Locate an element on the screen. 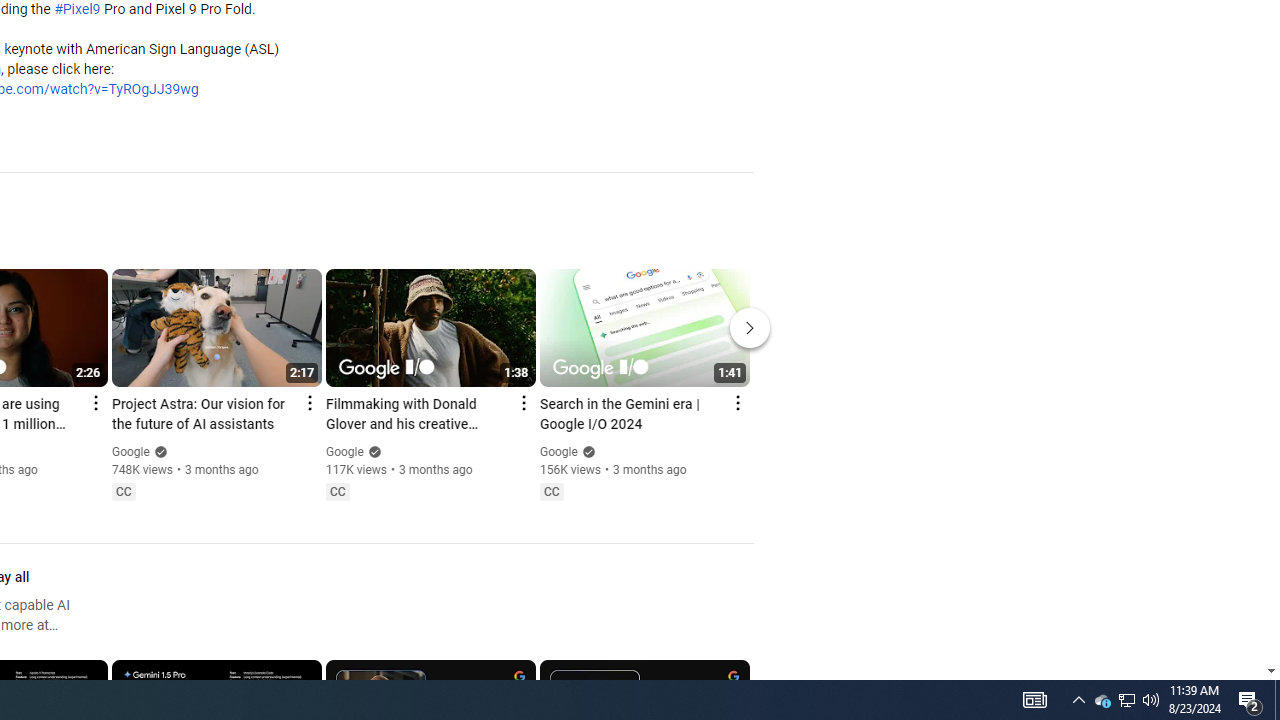 Image resolution: width=1280 pixels, height=720 pixels. Notification Chevron is located at coordinates (1151, 700).